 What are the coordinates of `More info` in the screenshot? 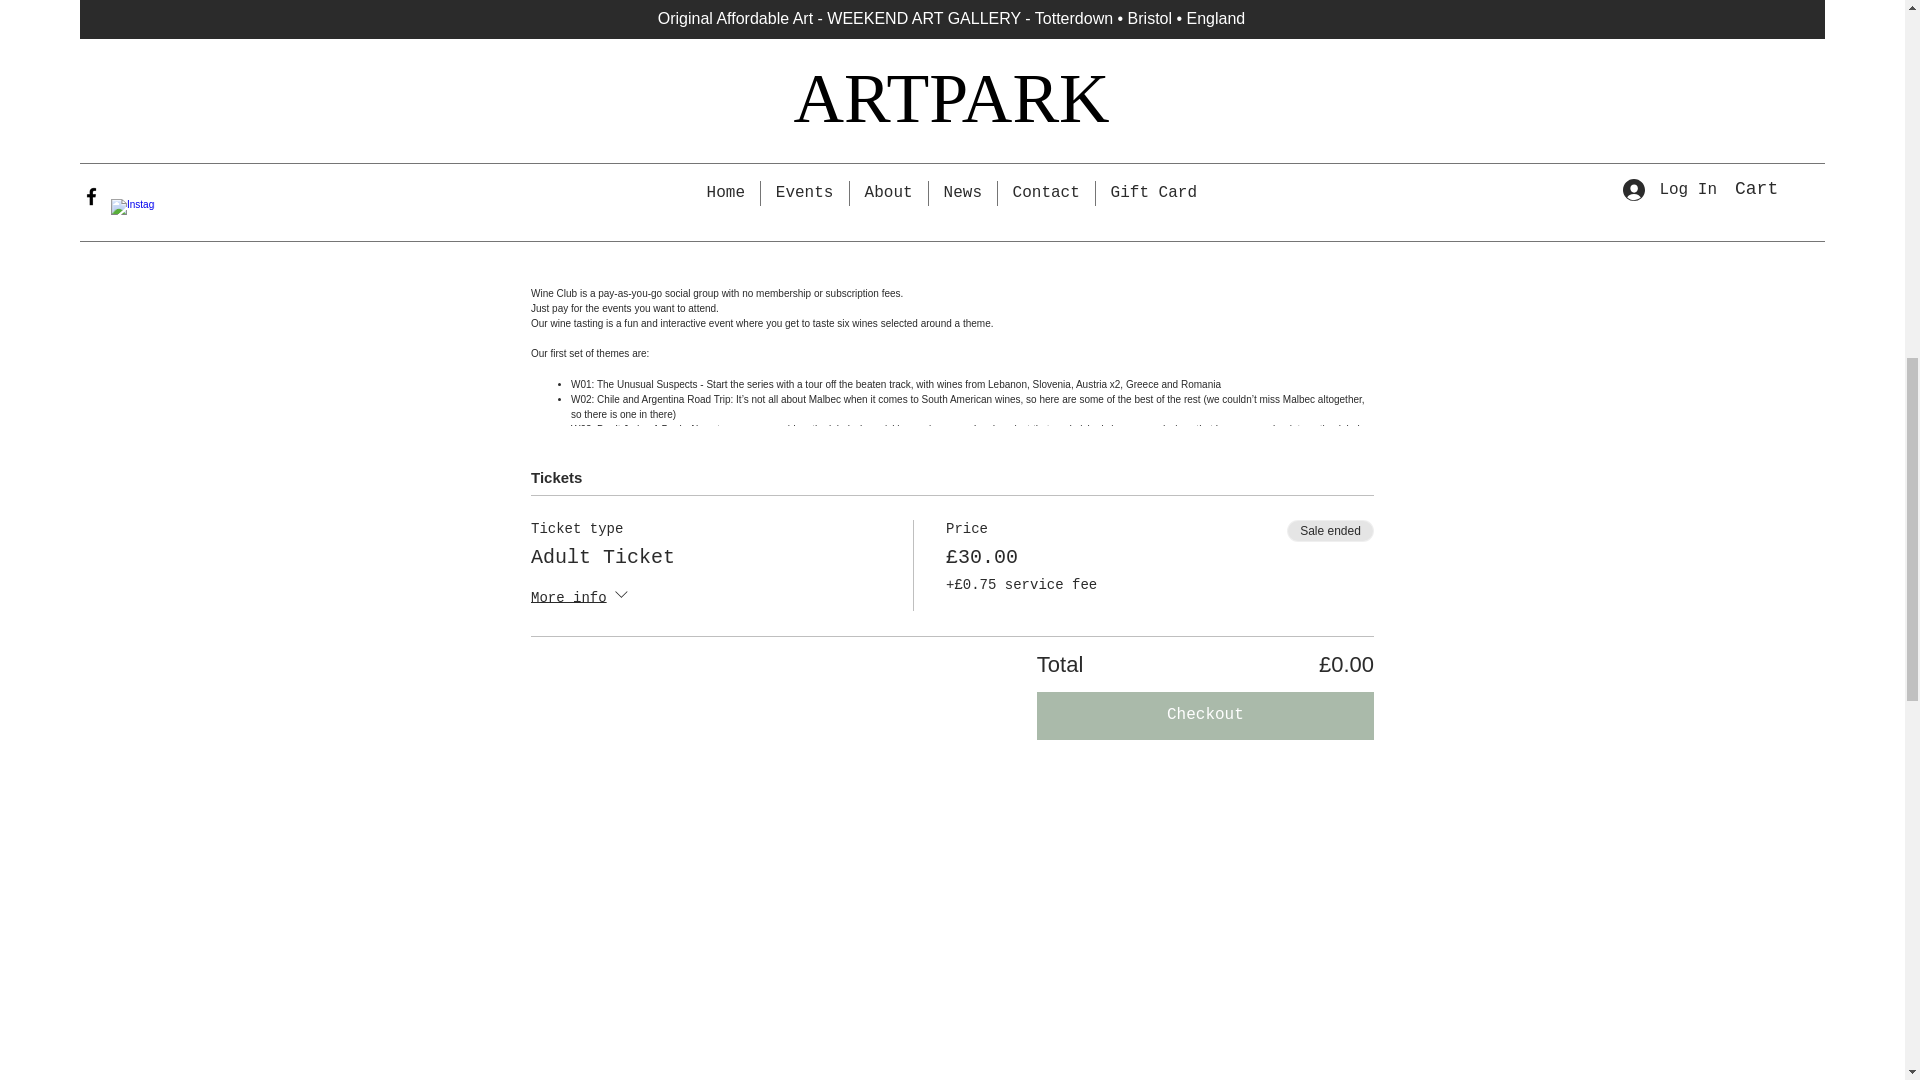 It's located at (581, 598).